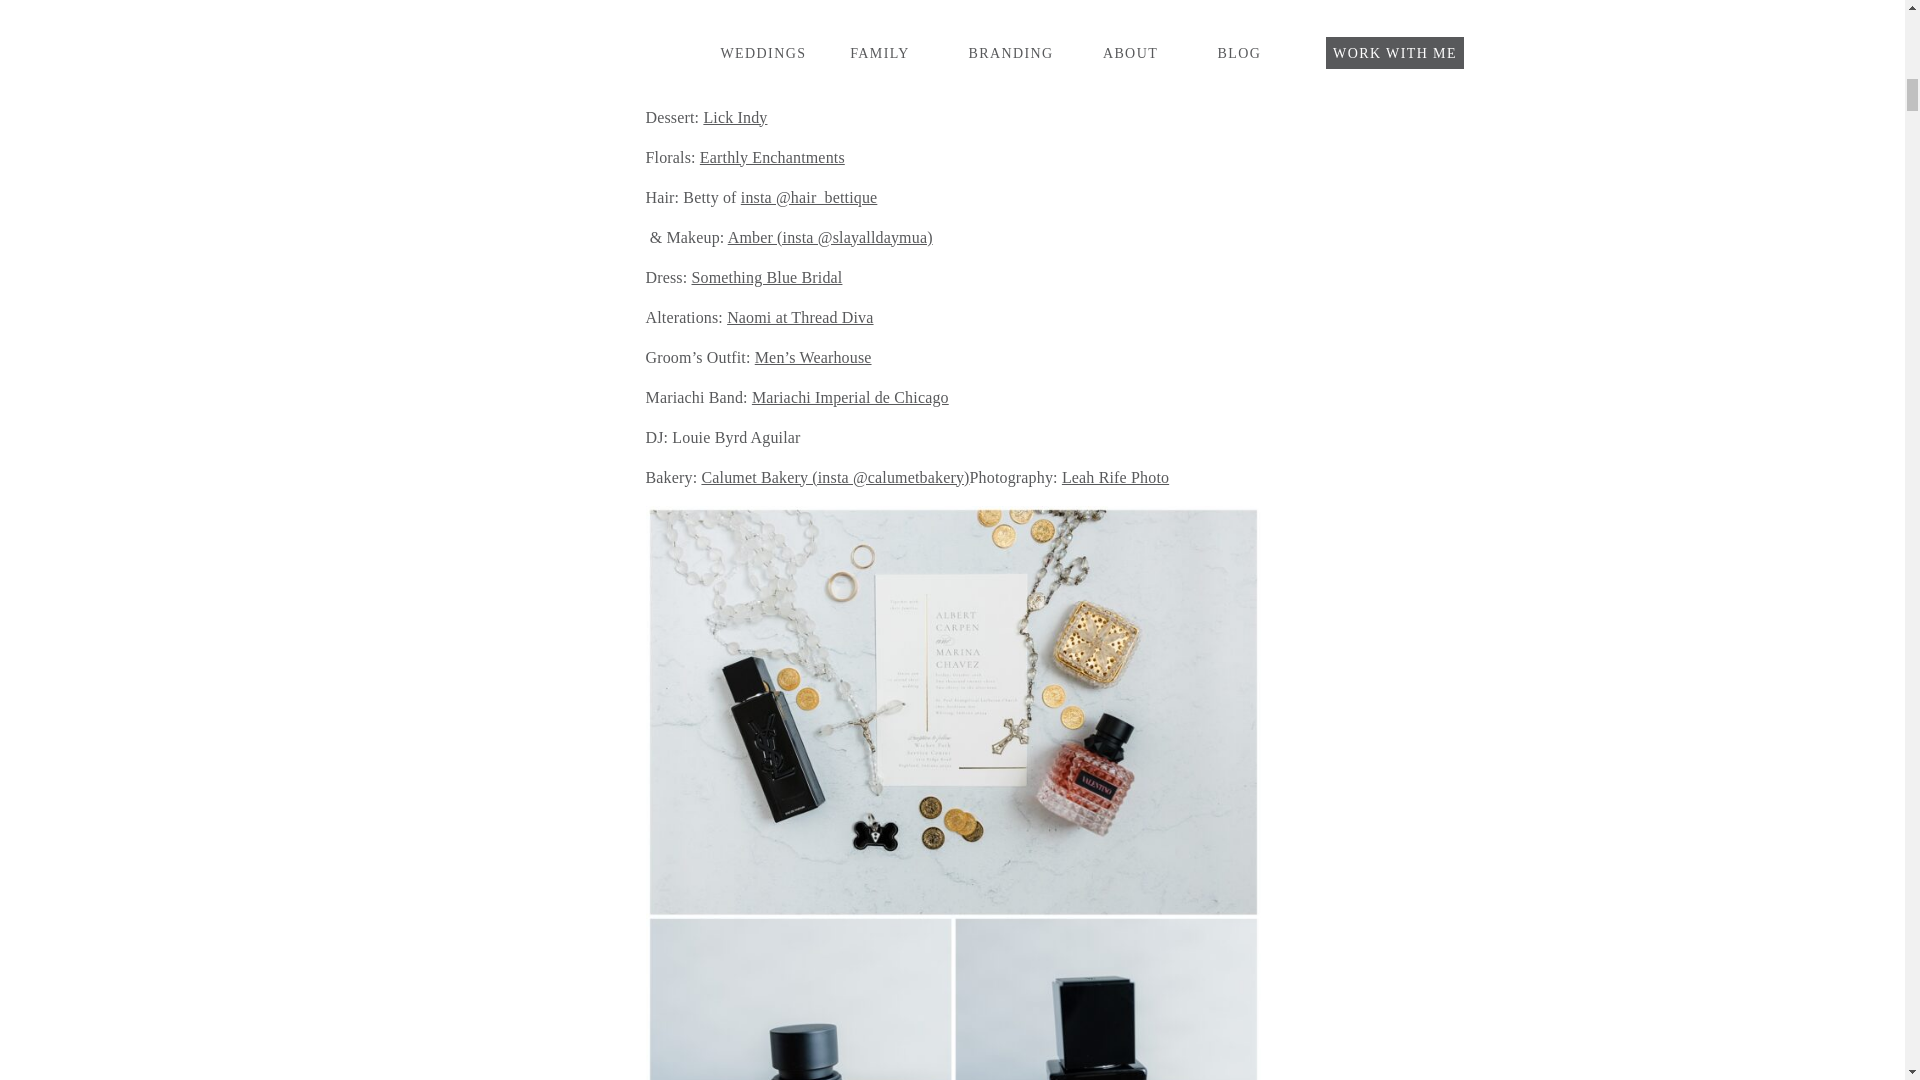  Describe the element at coordinates (899, 76) in the screenshot. I see `Biltwell Event Center` at that location.